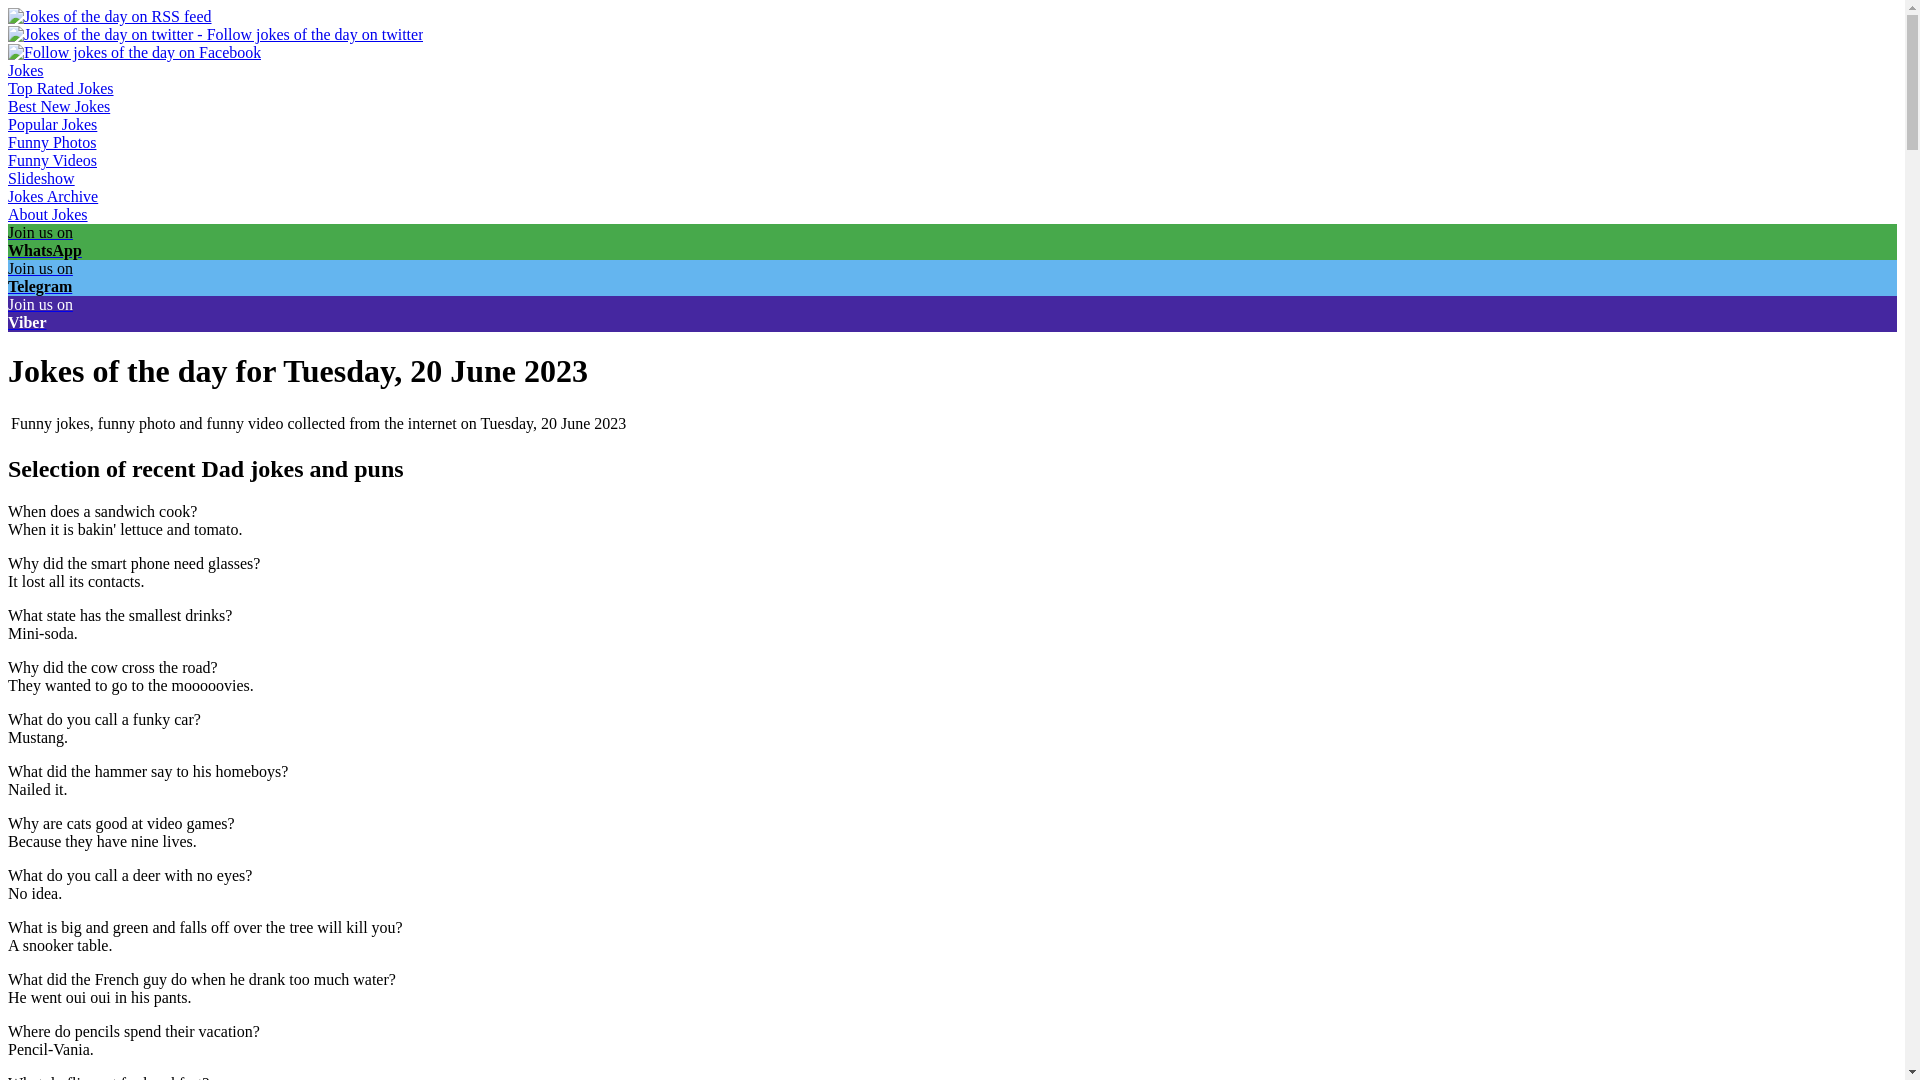  What do you see at coordinates (58, 106) in the screenshot?
I see `Best New Jokes` at bounding box center [58, 106].